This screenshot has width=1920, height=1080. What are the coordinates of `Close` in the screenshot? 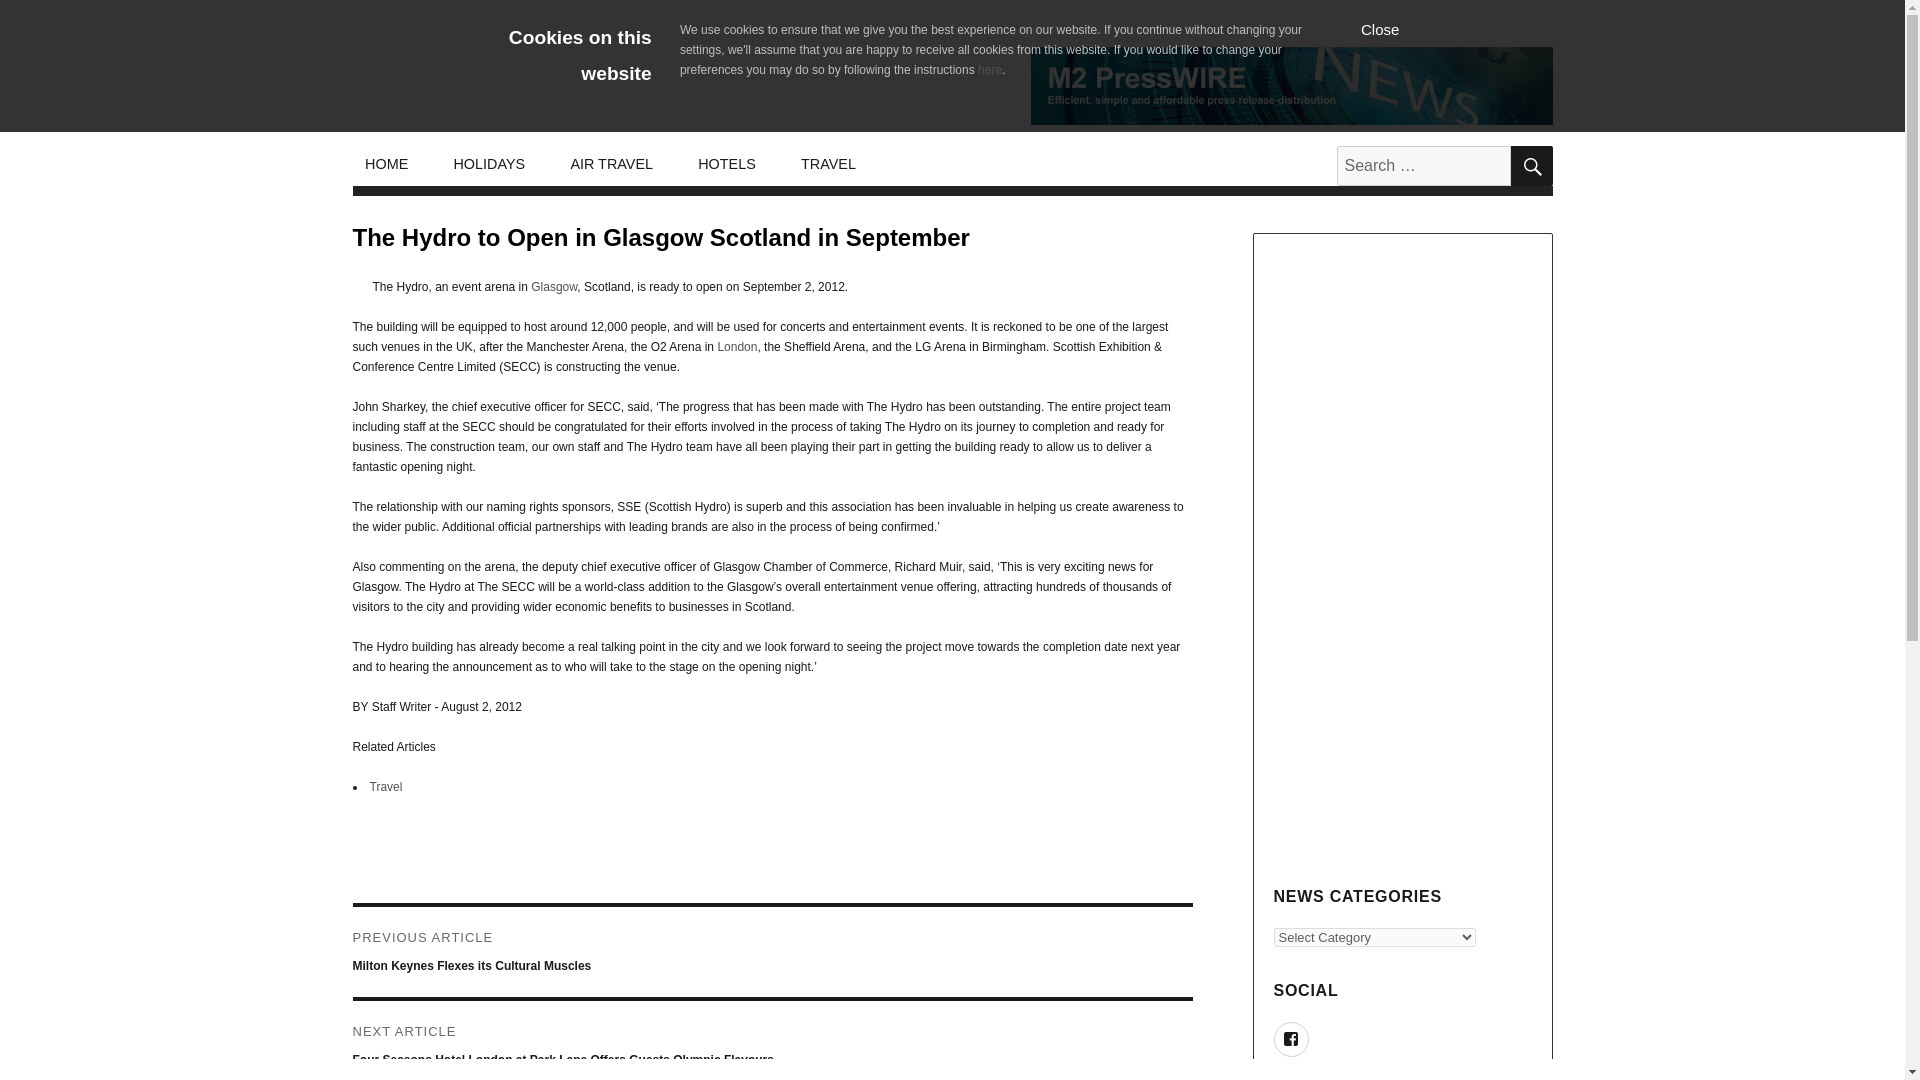 It's located at (1380, 28).